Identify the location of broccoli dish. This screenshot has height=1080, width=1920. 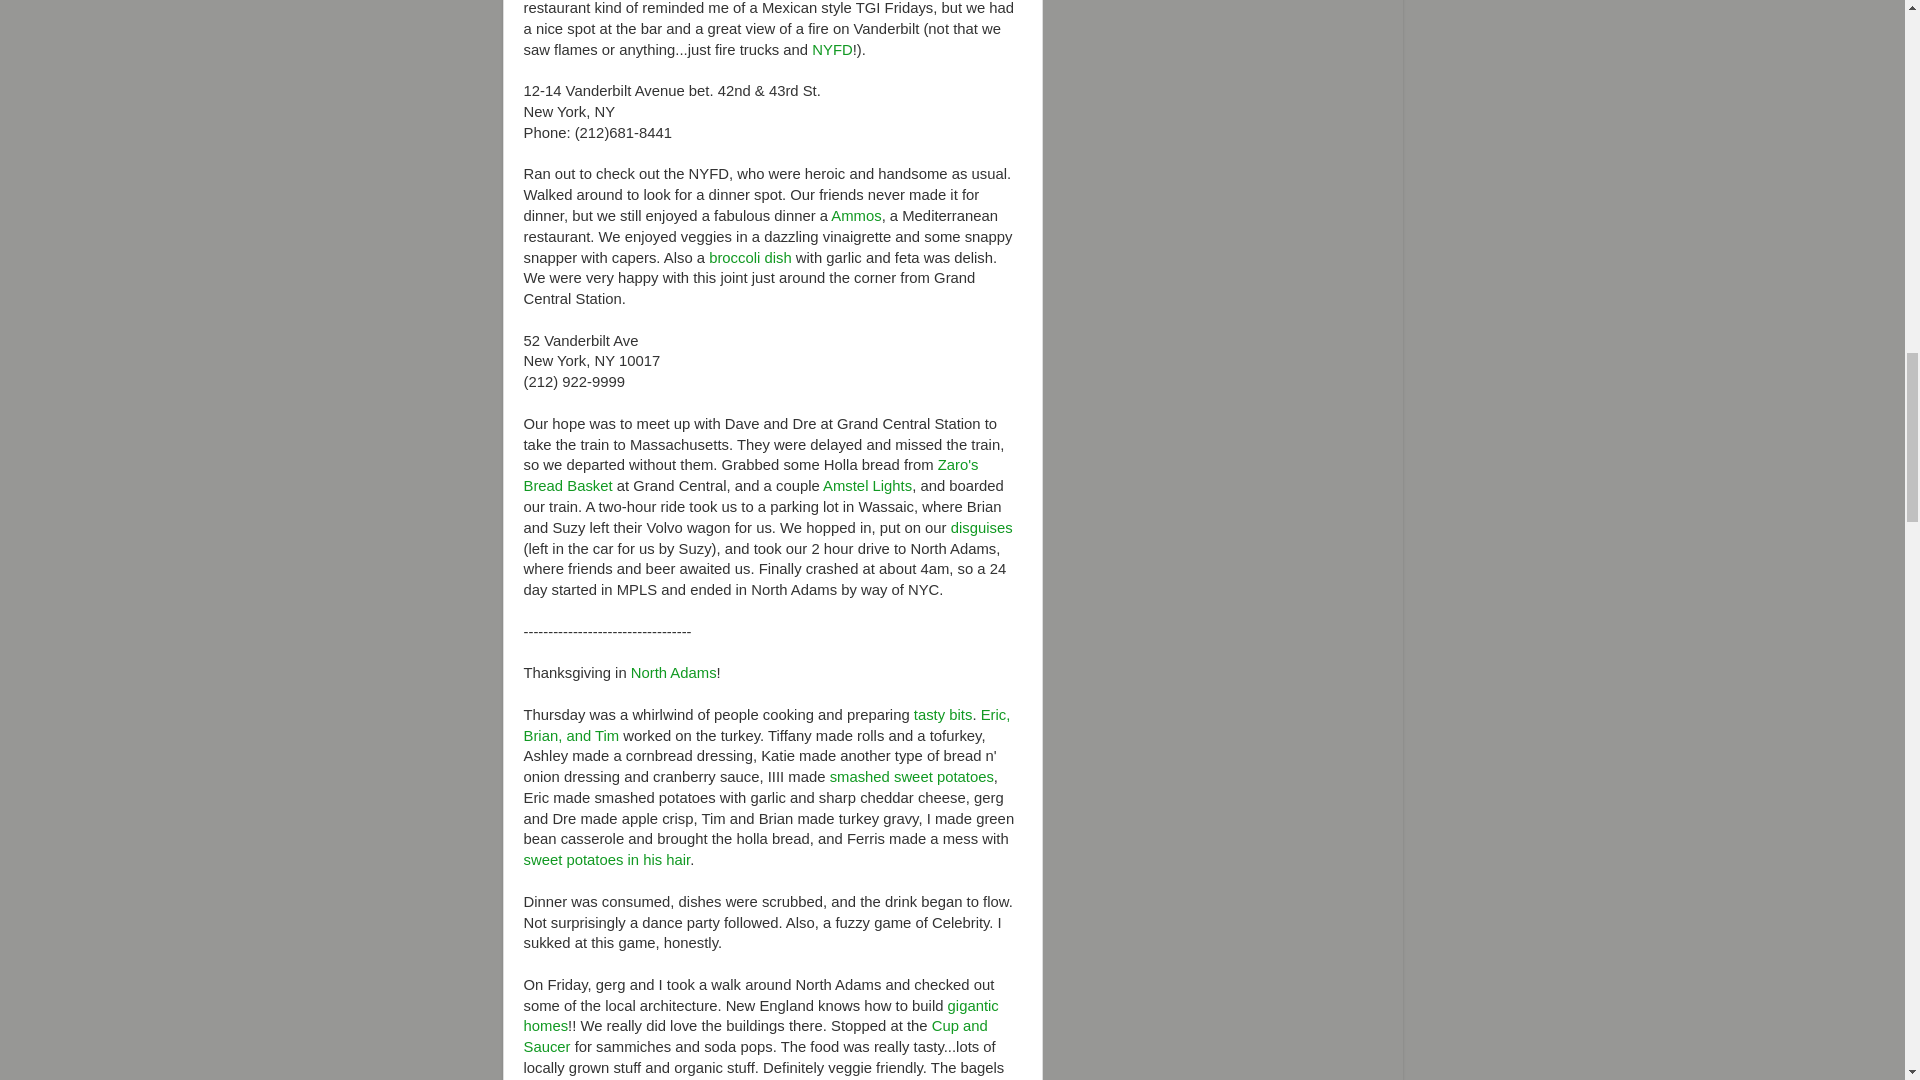
(750, 257).